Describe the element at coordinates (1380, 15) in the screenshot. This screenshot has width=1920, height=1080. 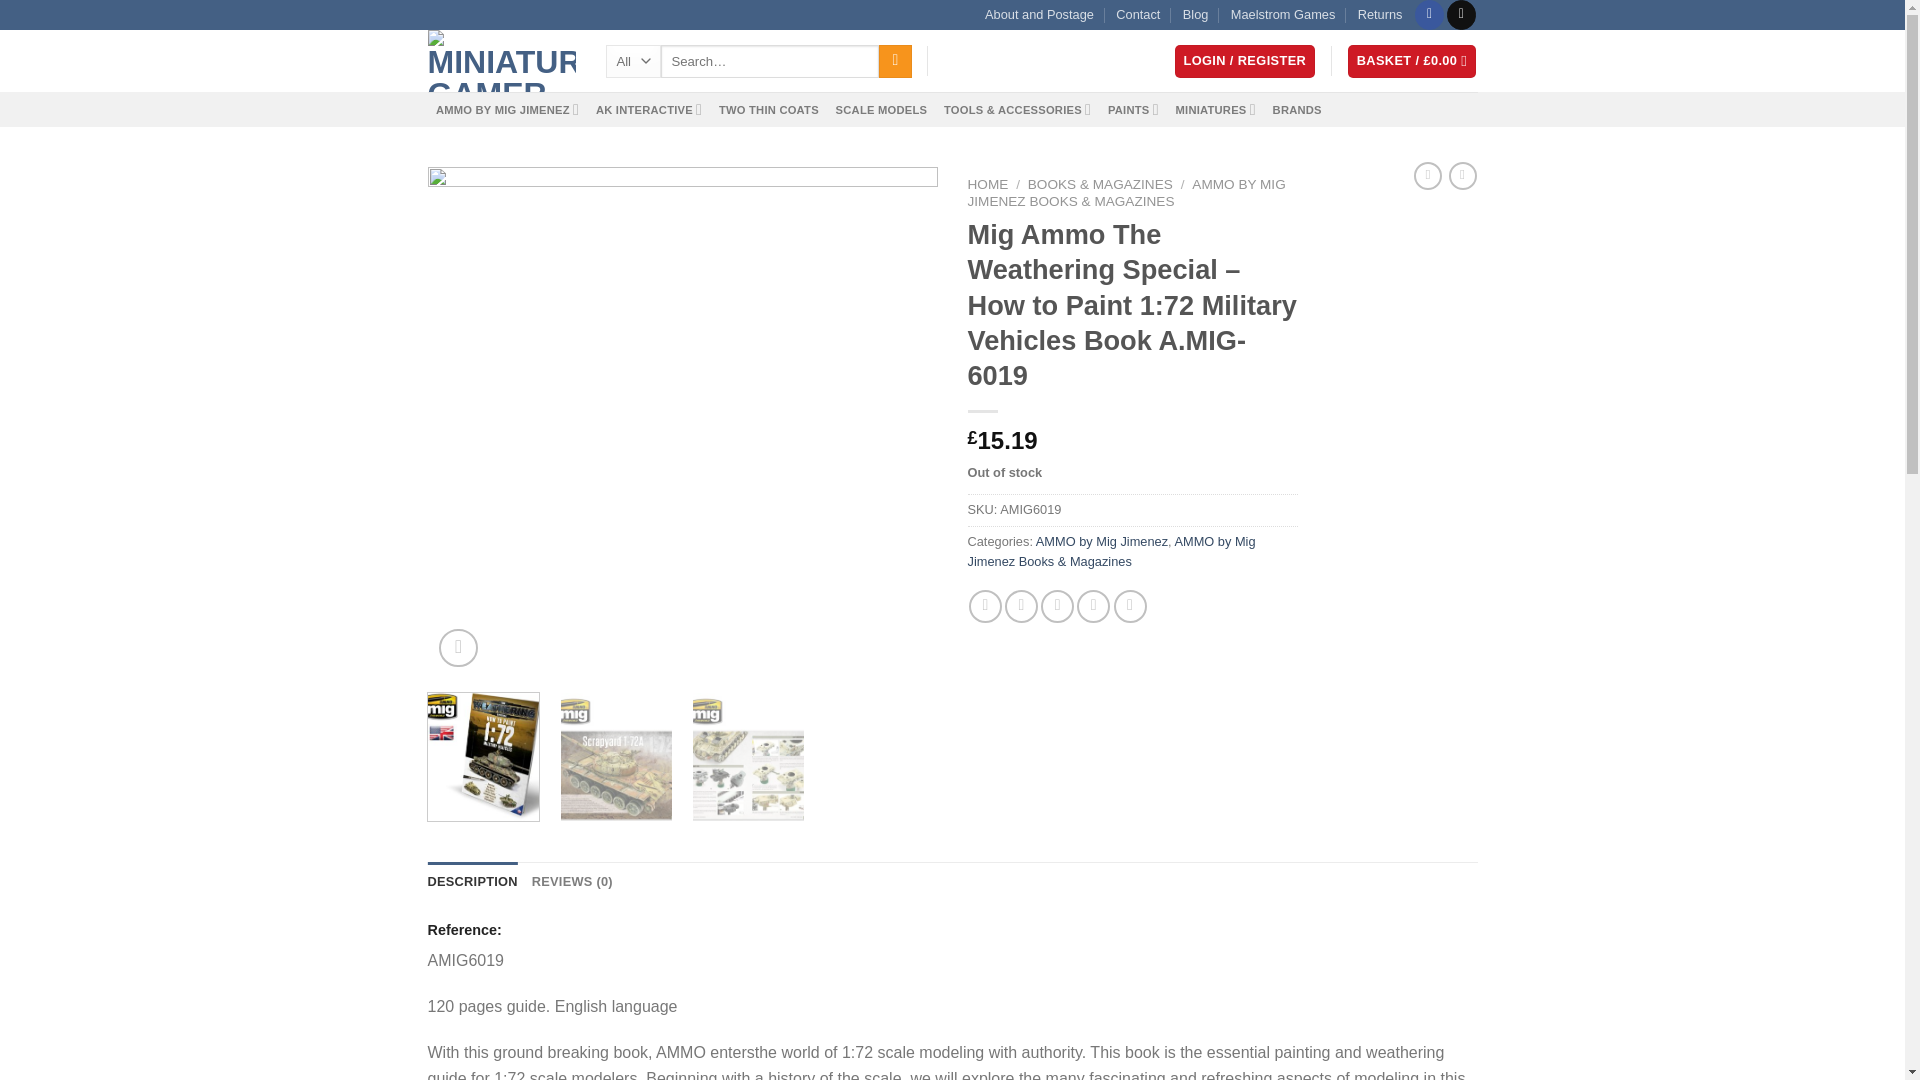
I see `Returns` at that location.